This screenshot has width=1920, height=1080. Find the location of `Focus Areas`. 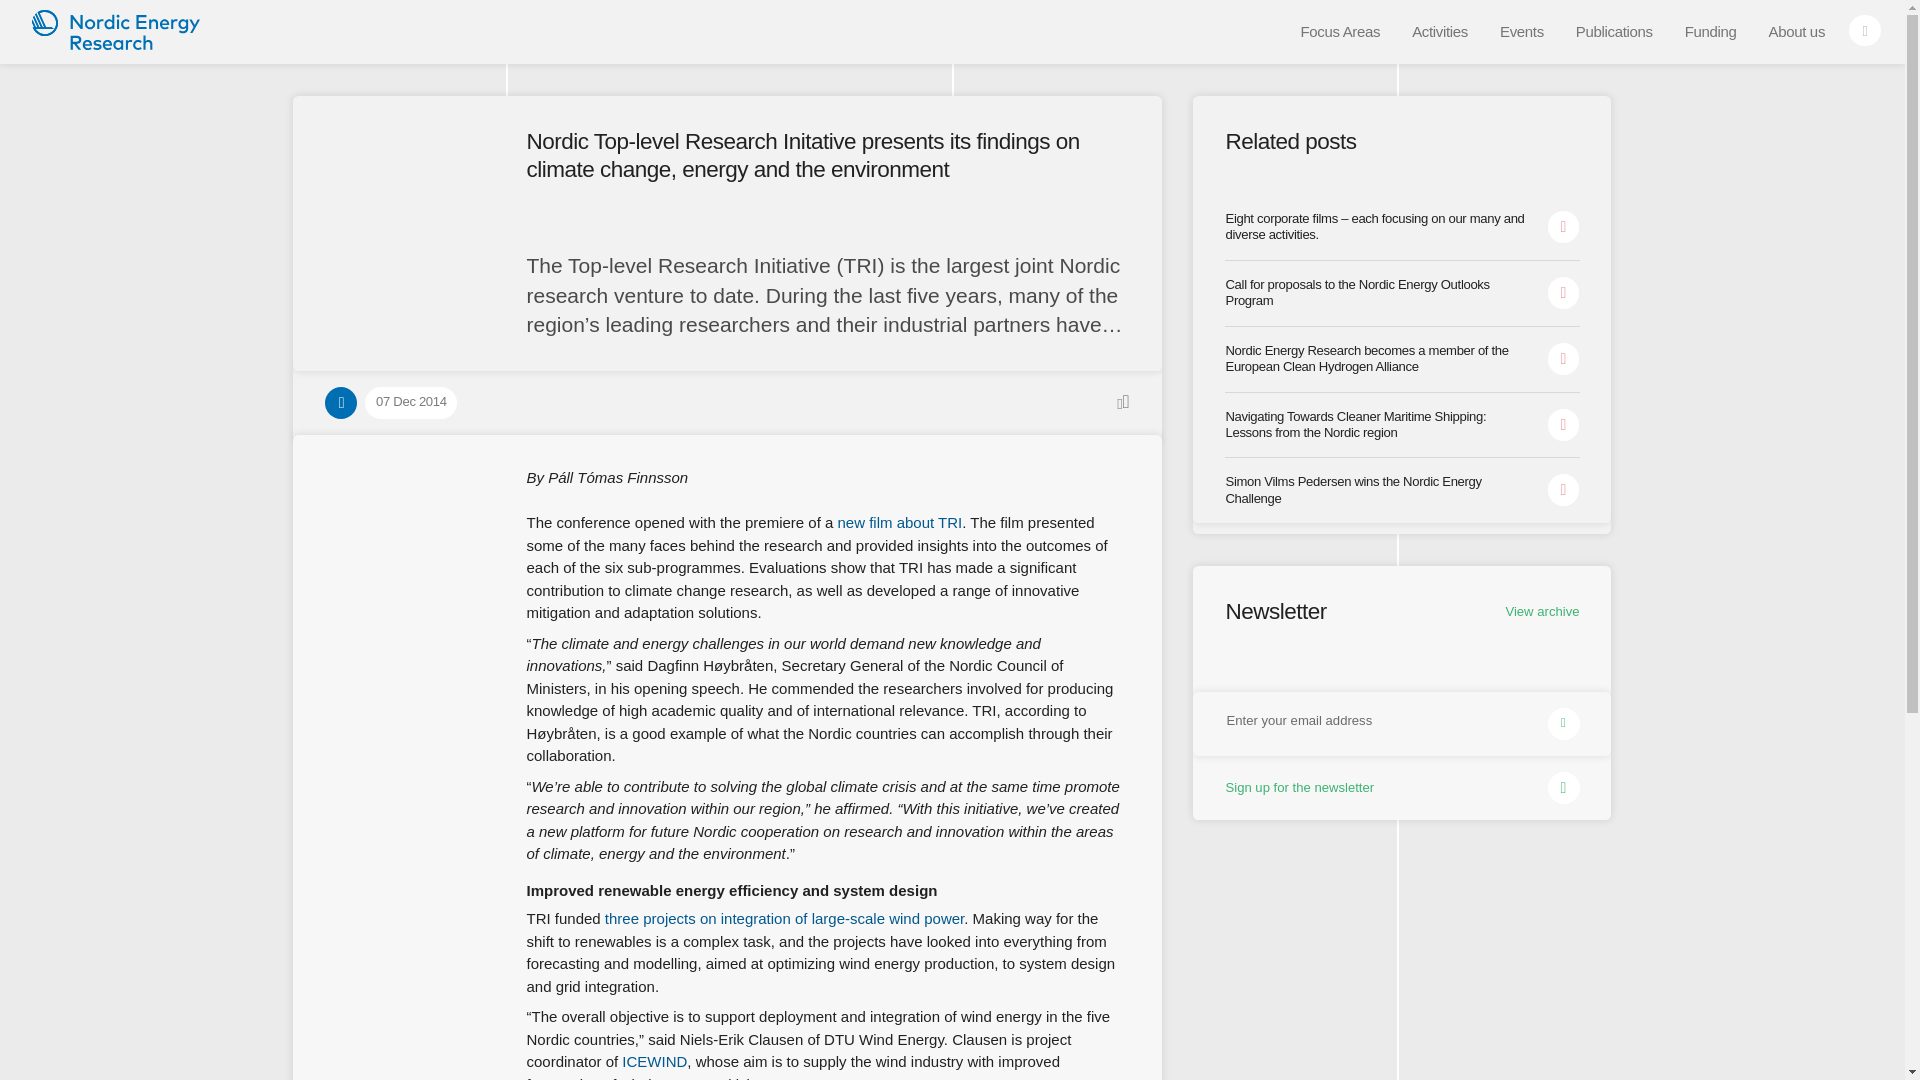

Focus Areas is located at coordinates (1340, 32).